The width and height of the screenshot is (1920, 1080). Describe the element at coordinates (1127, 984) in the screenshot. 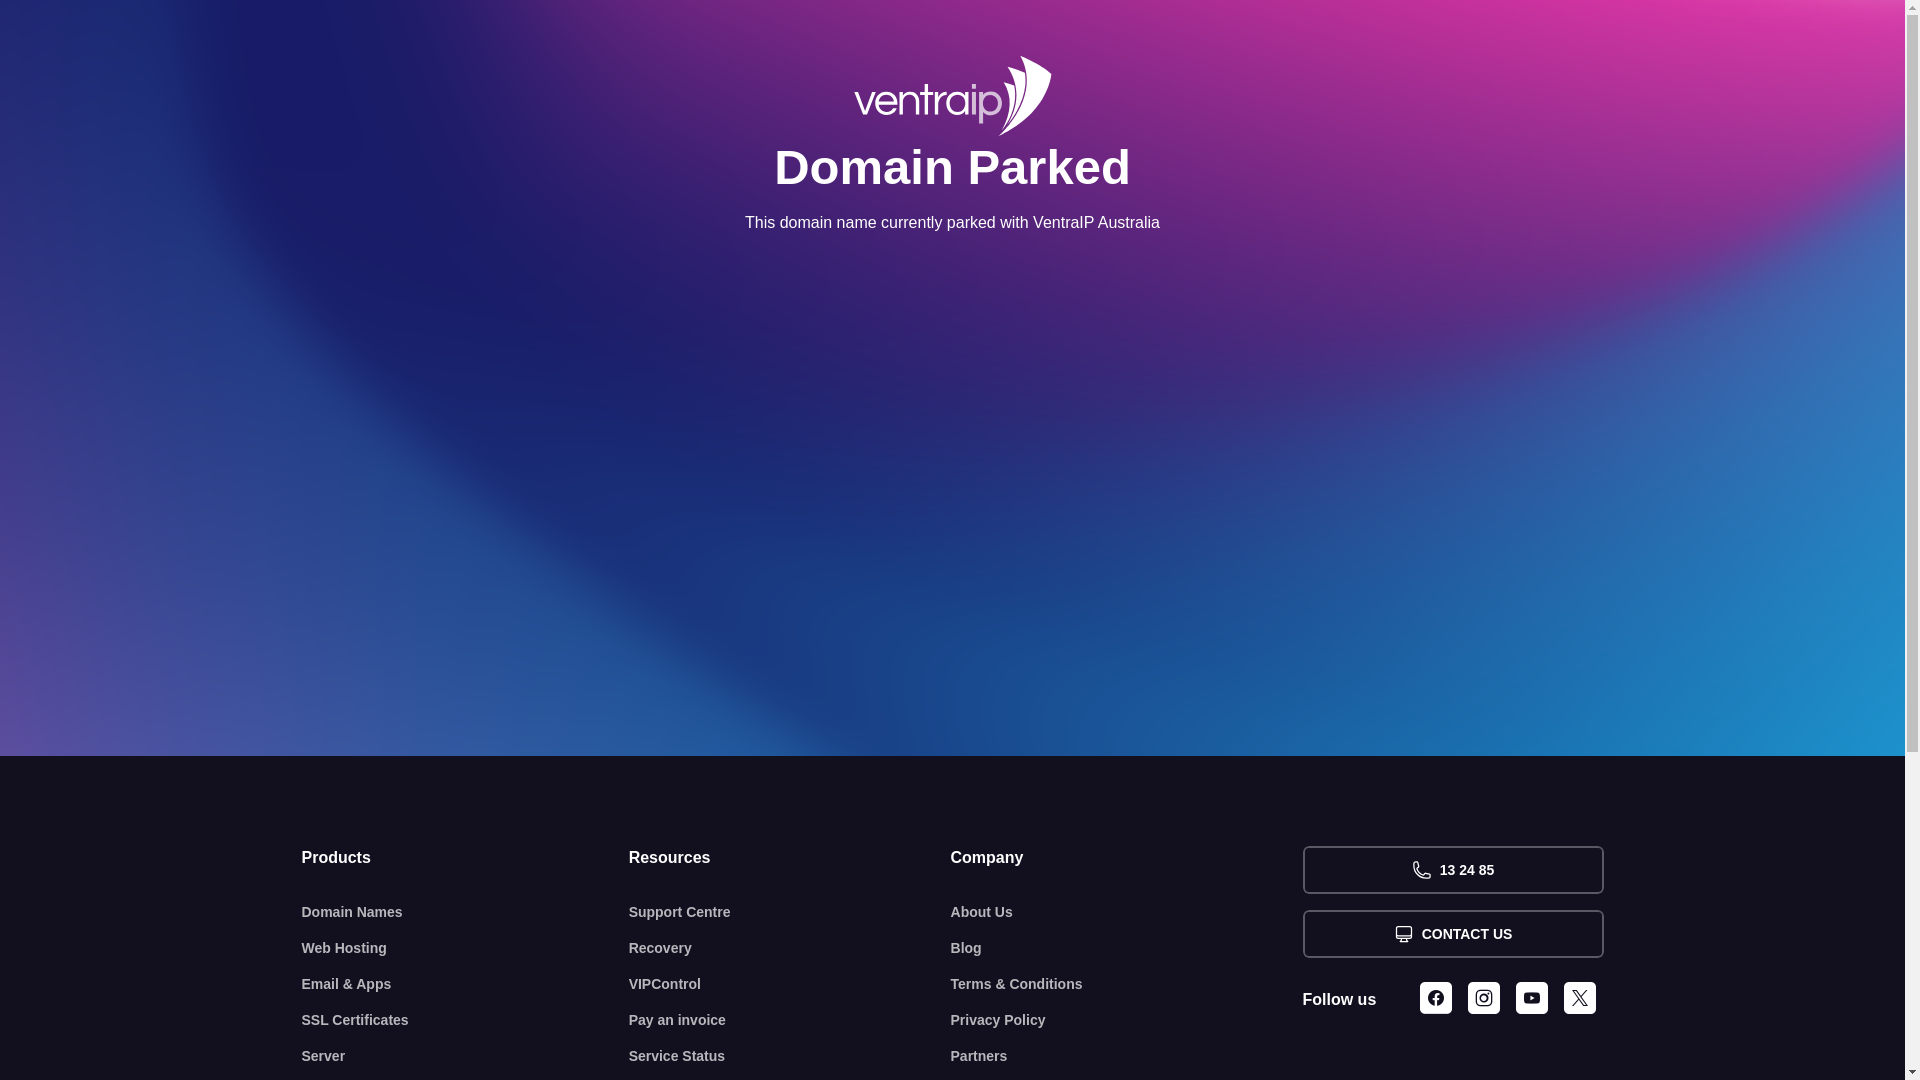

I see `Terms & Conditions` at that location.